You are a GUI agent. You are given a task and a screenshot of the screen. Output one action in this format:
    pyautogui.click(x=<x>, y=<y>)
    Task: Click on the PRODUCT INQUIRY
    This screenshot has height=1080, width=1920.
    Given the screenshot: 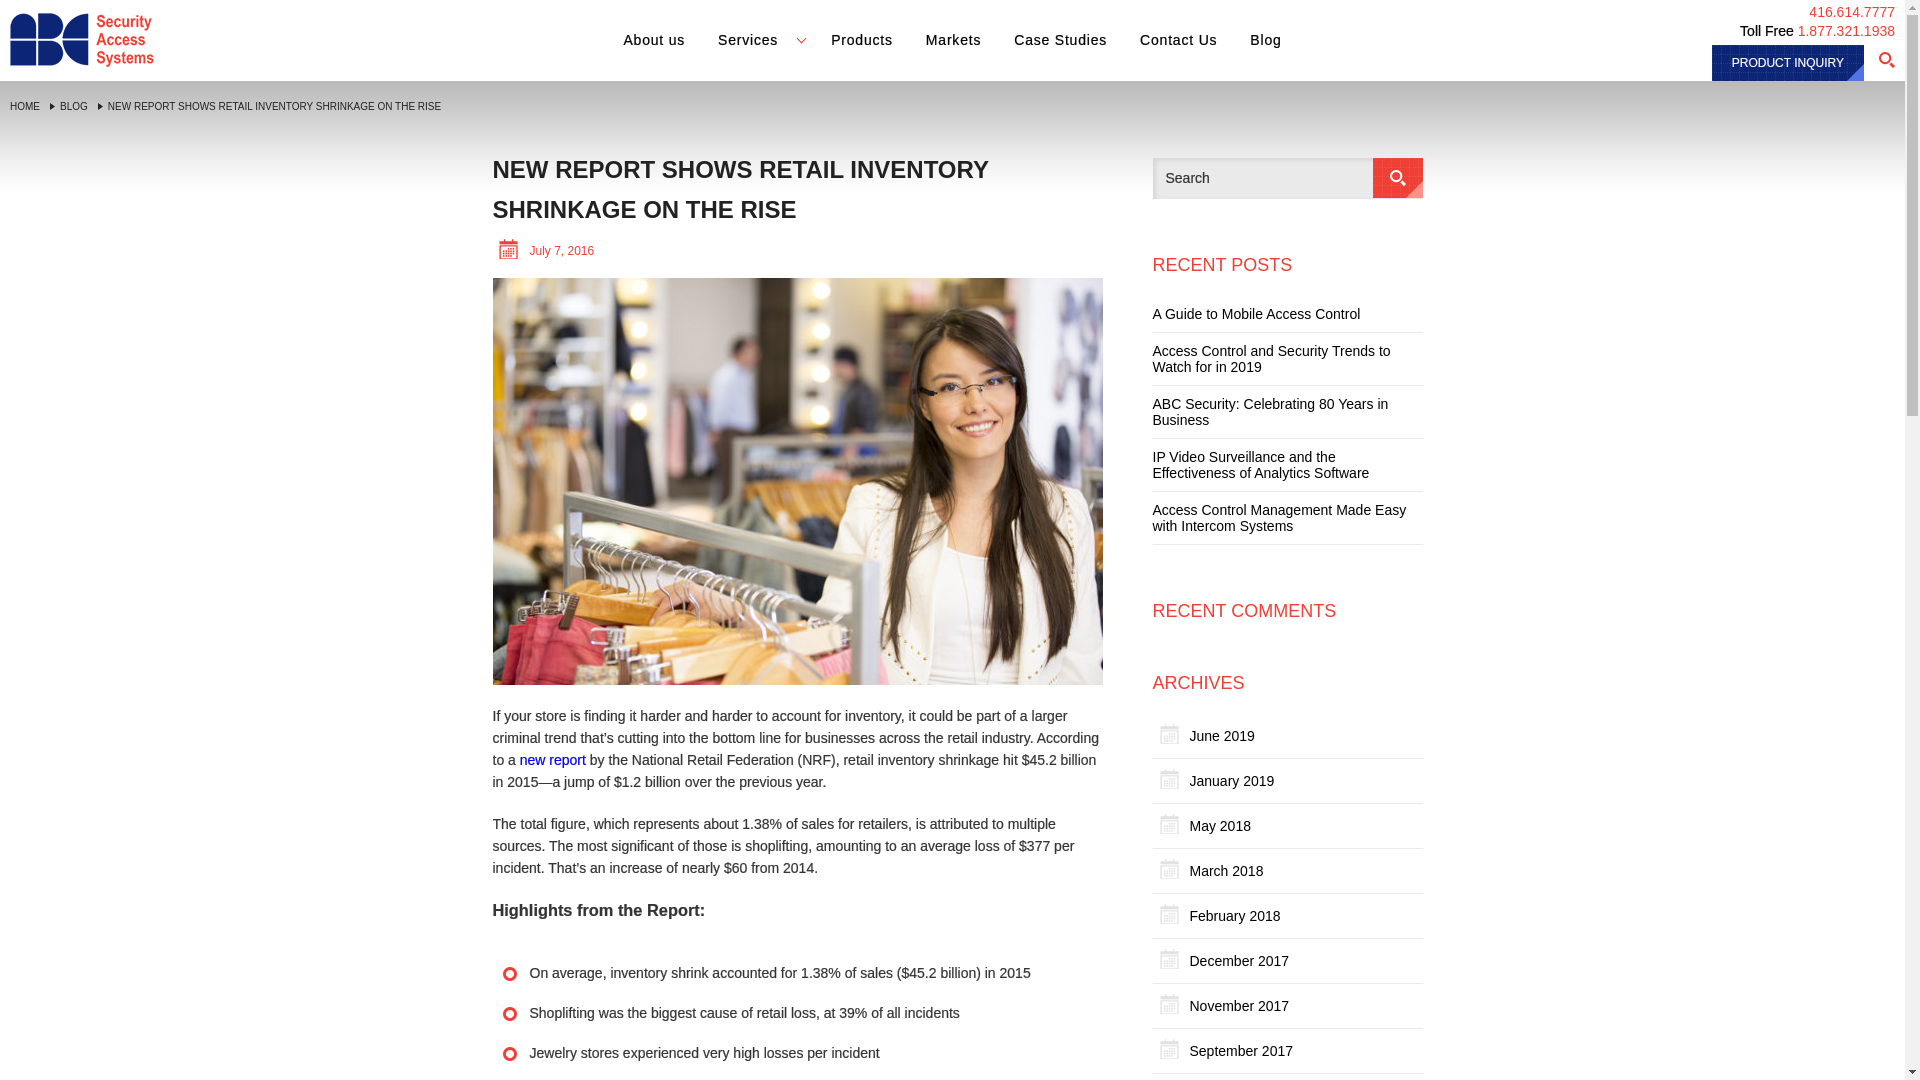 What is the action you would take?
    pyautogui.click(x=1788, y=63)
    